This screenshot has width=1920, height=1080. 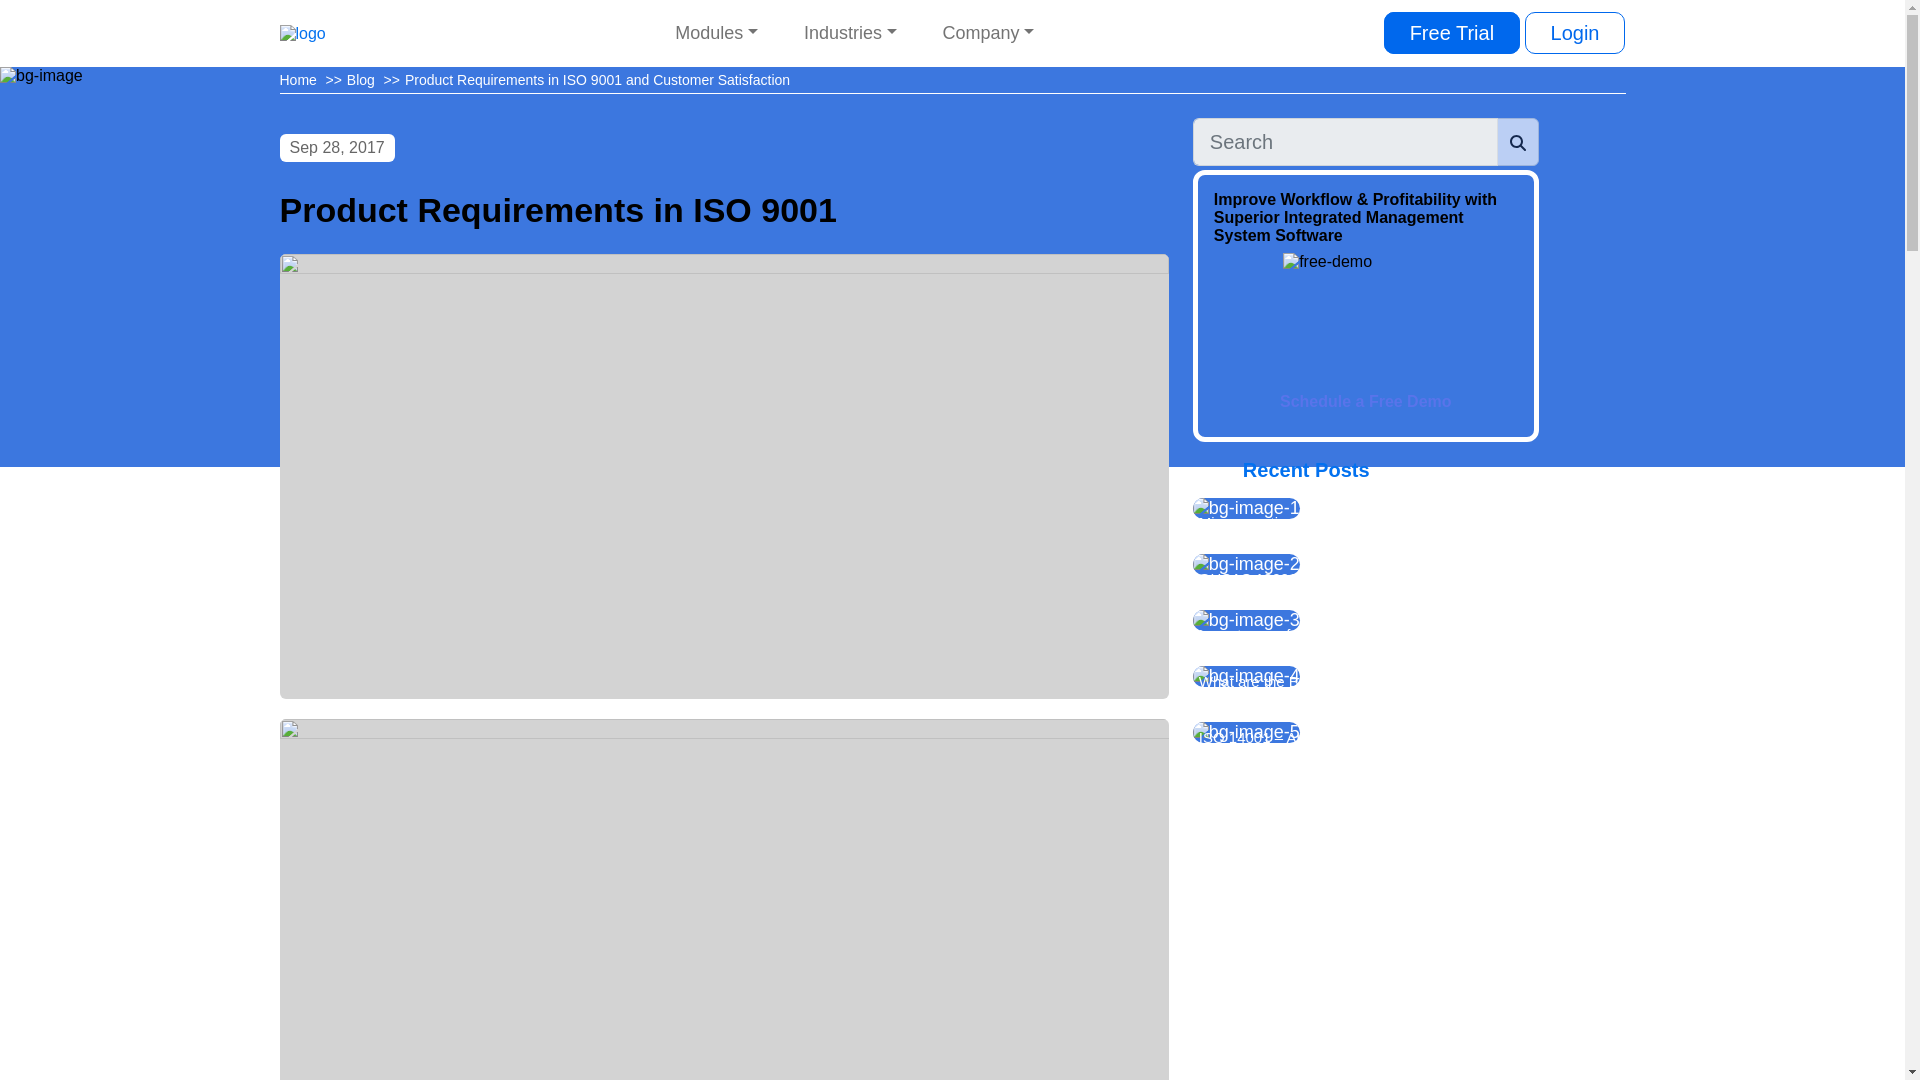 I want to click on Industries, so click(x=850, y=33).